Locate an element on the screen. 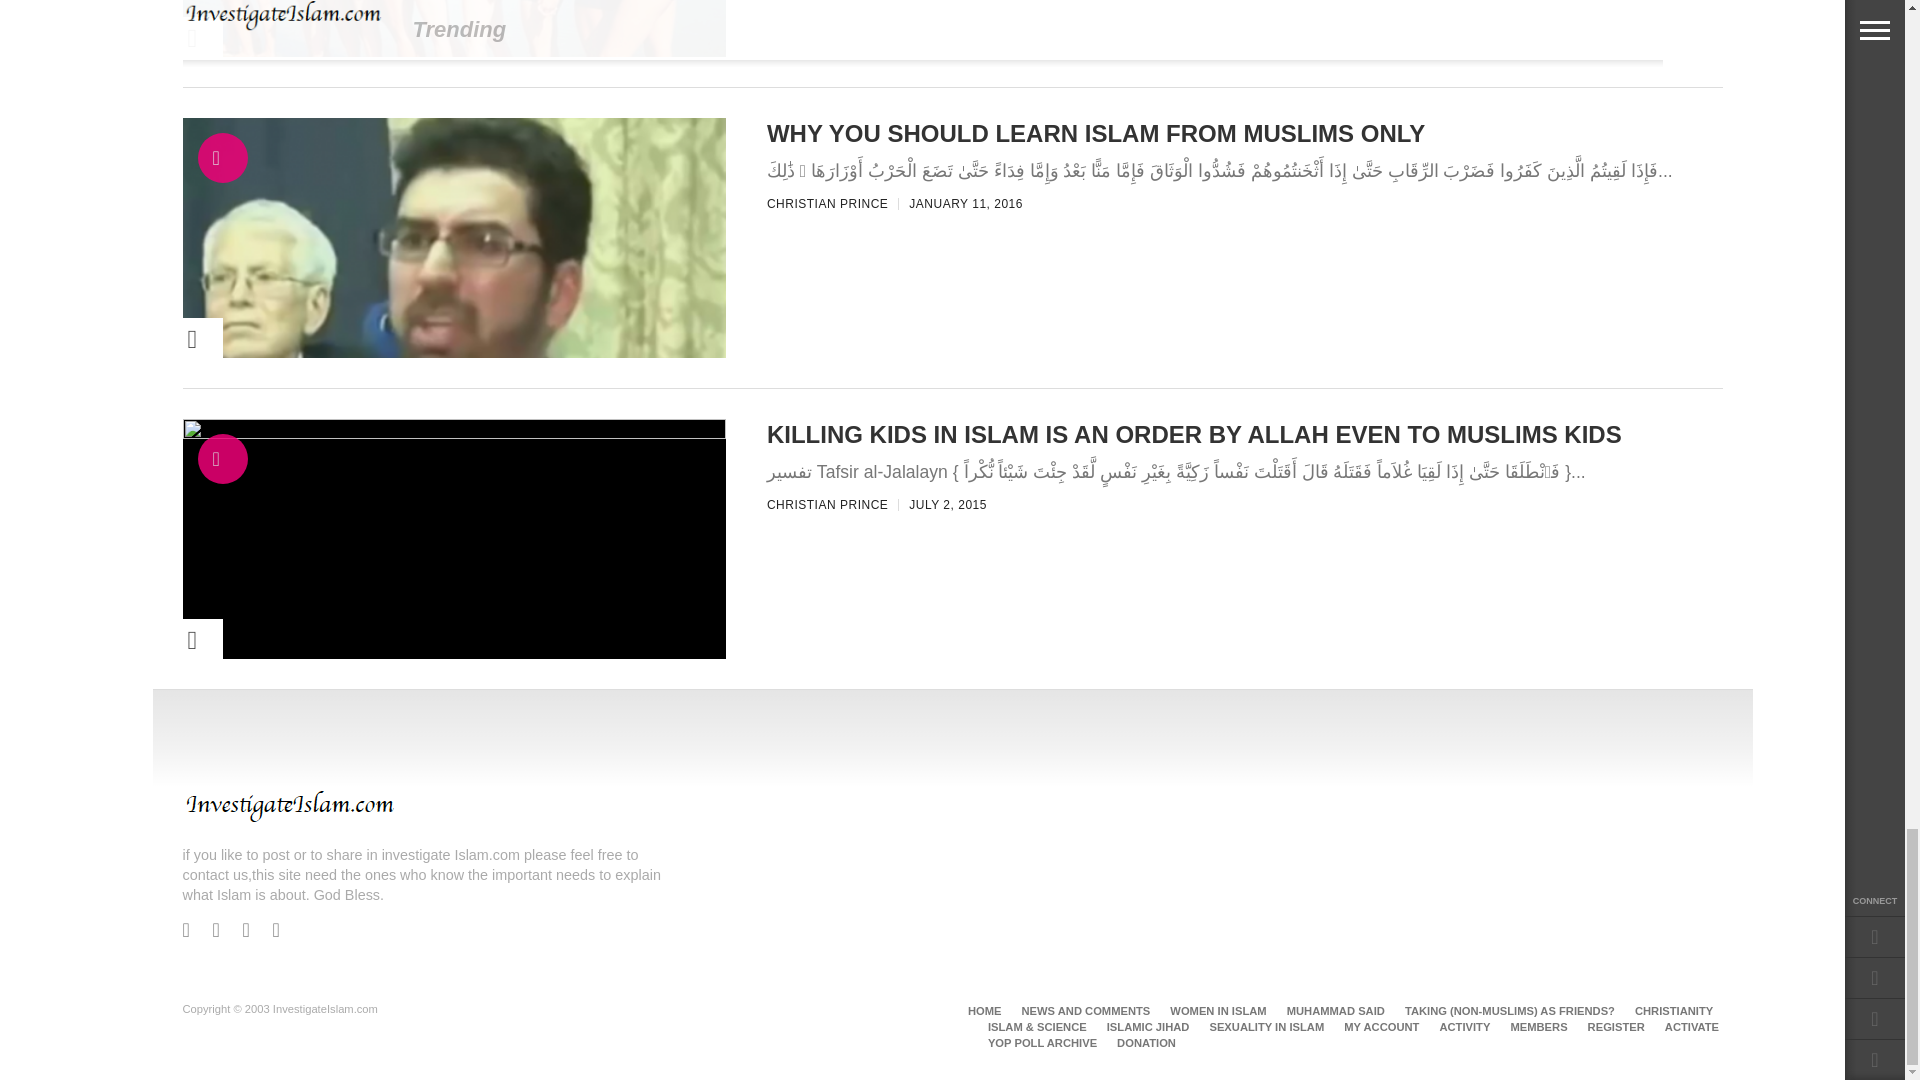  Pin This Post is located at coordinates (162, 38).